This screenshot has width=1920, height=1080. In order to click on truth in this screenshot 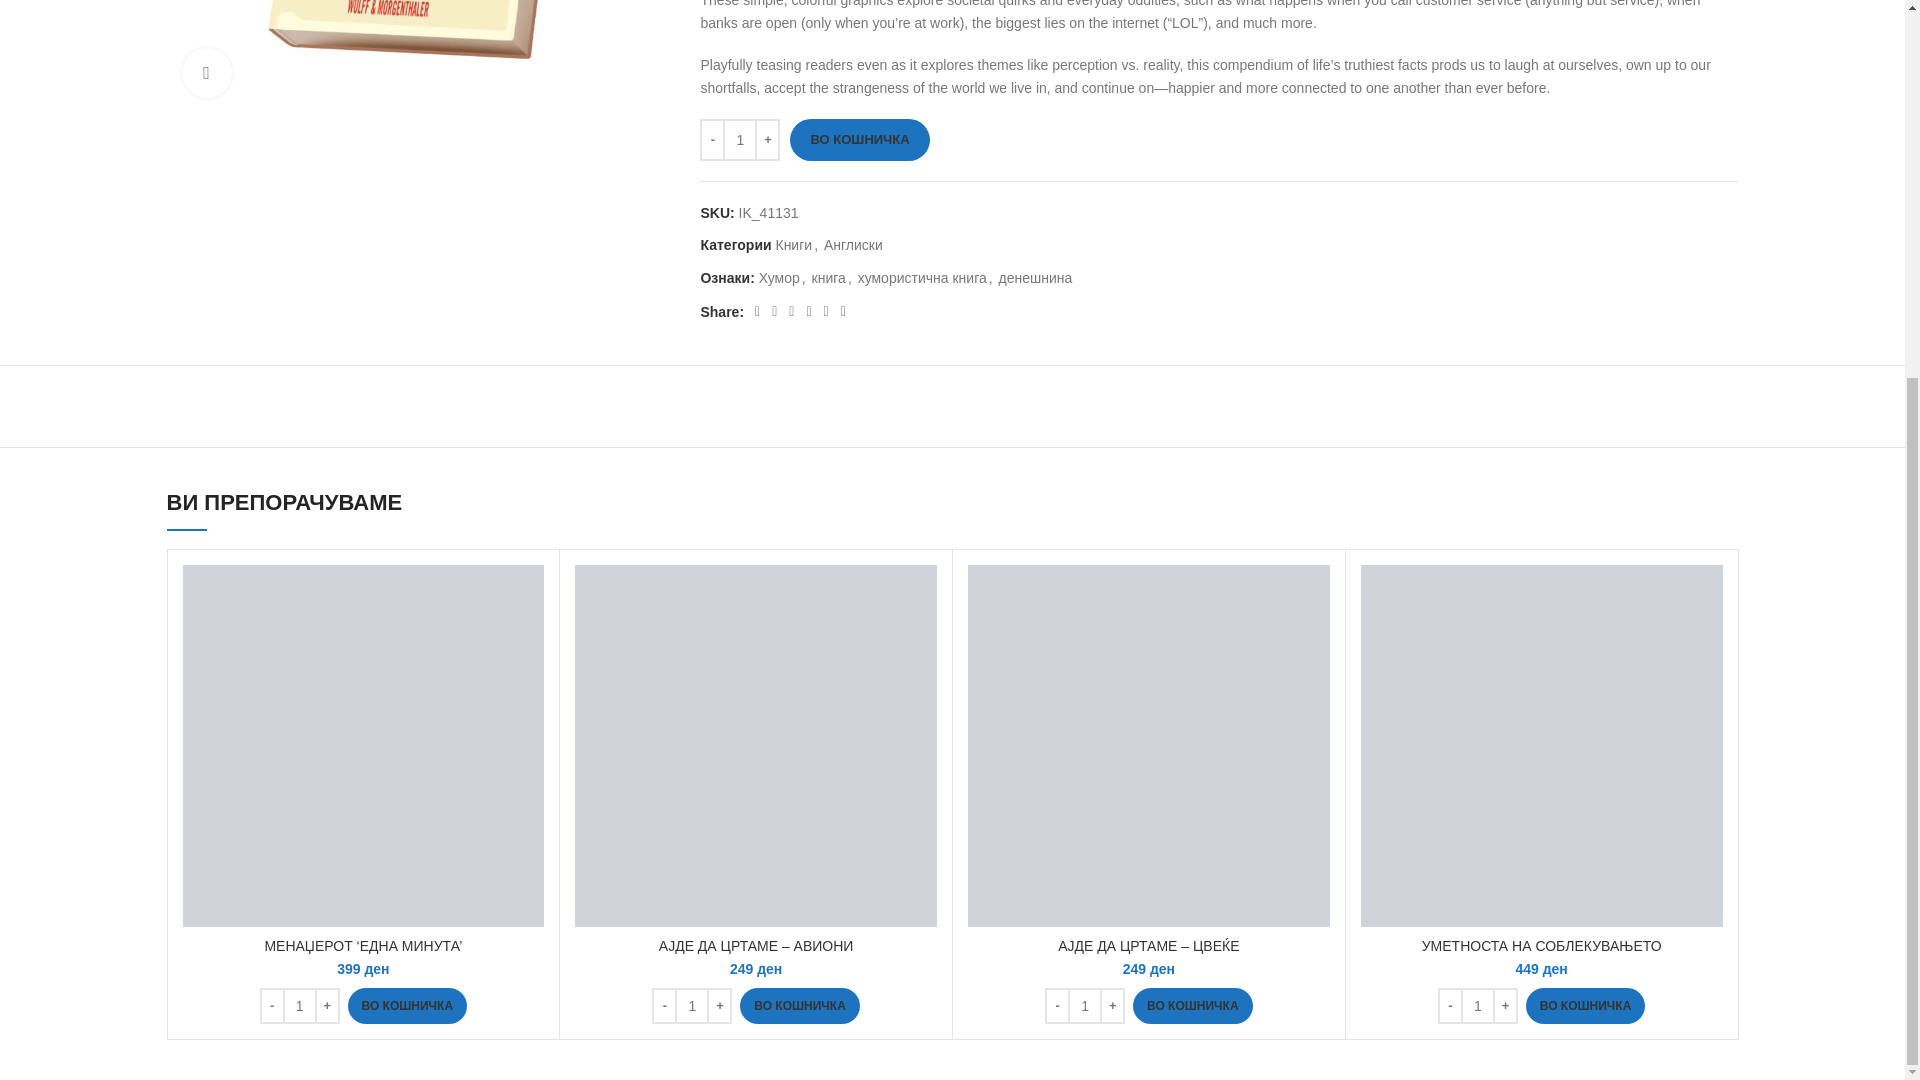, I will do `click(418, 56)`.